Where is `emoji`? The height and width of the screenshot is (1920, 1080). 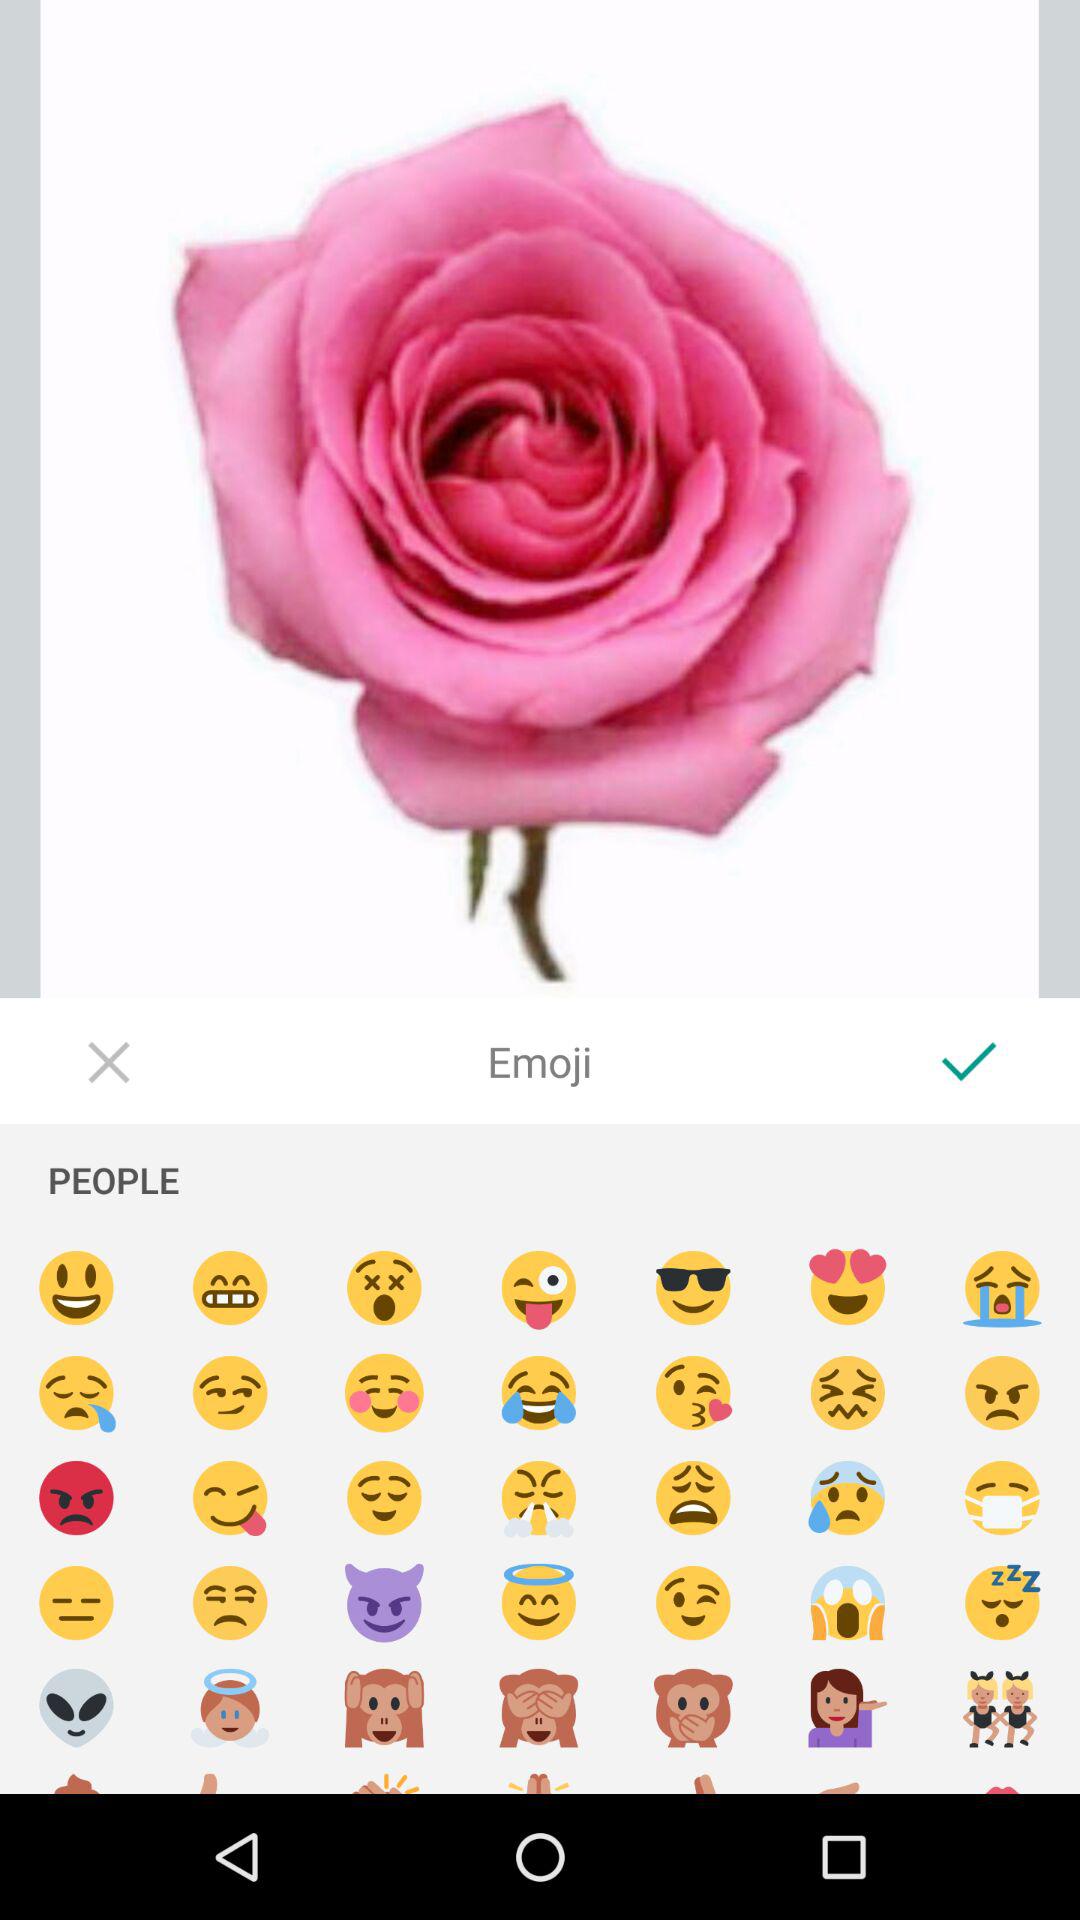 emoji is located at coordinates (230, 1604).